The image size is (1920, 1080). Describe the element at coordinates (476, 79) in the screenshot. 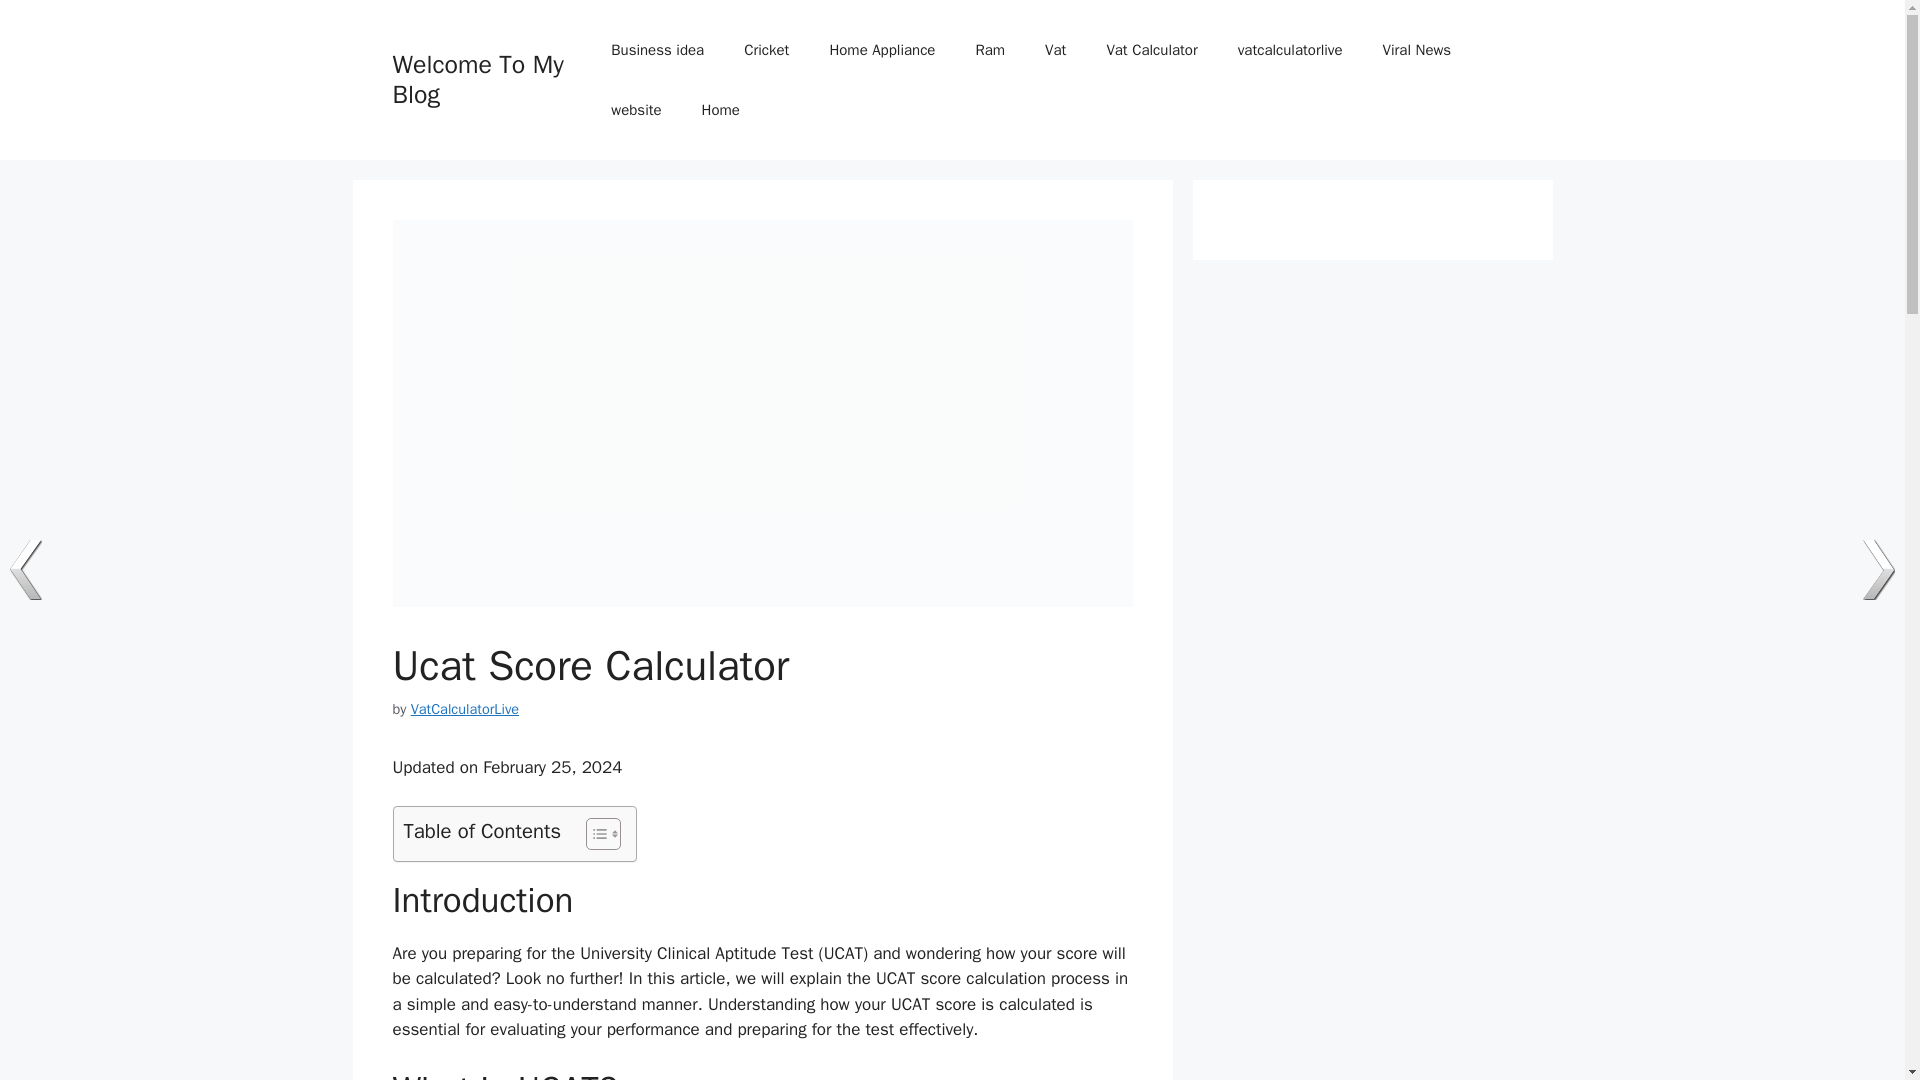

I see `Welcome To My Blog` at that location.